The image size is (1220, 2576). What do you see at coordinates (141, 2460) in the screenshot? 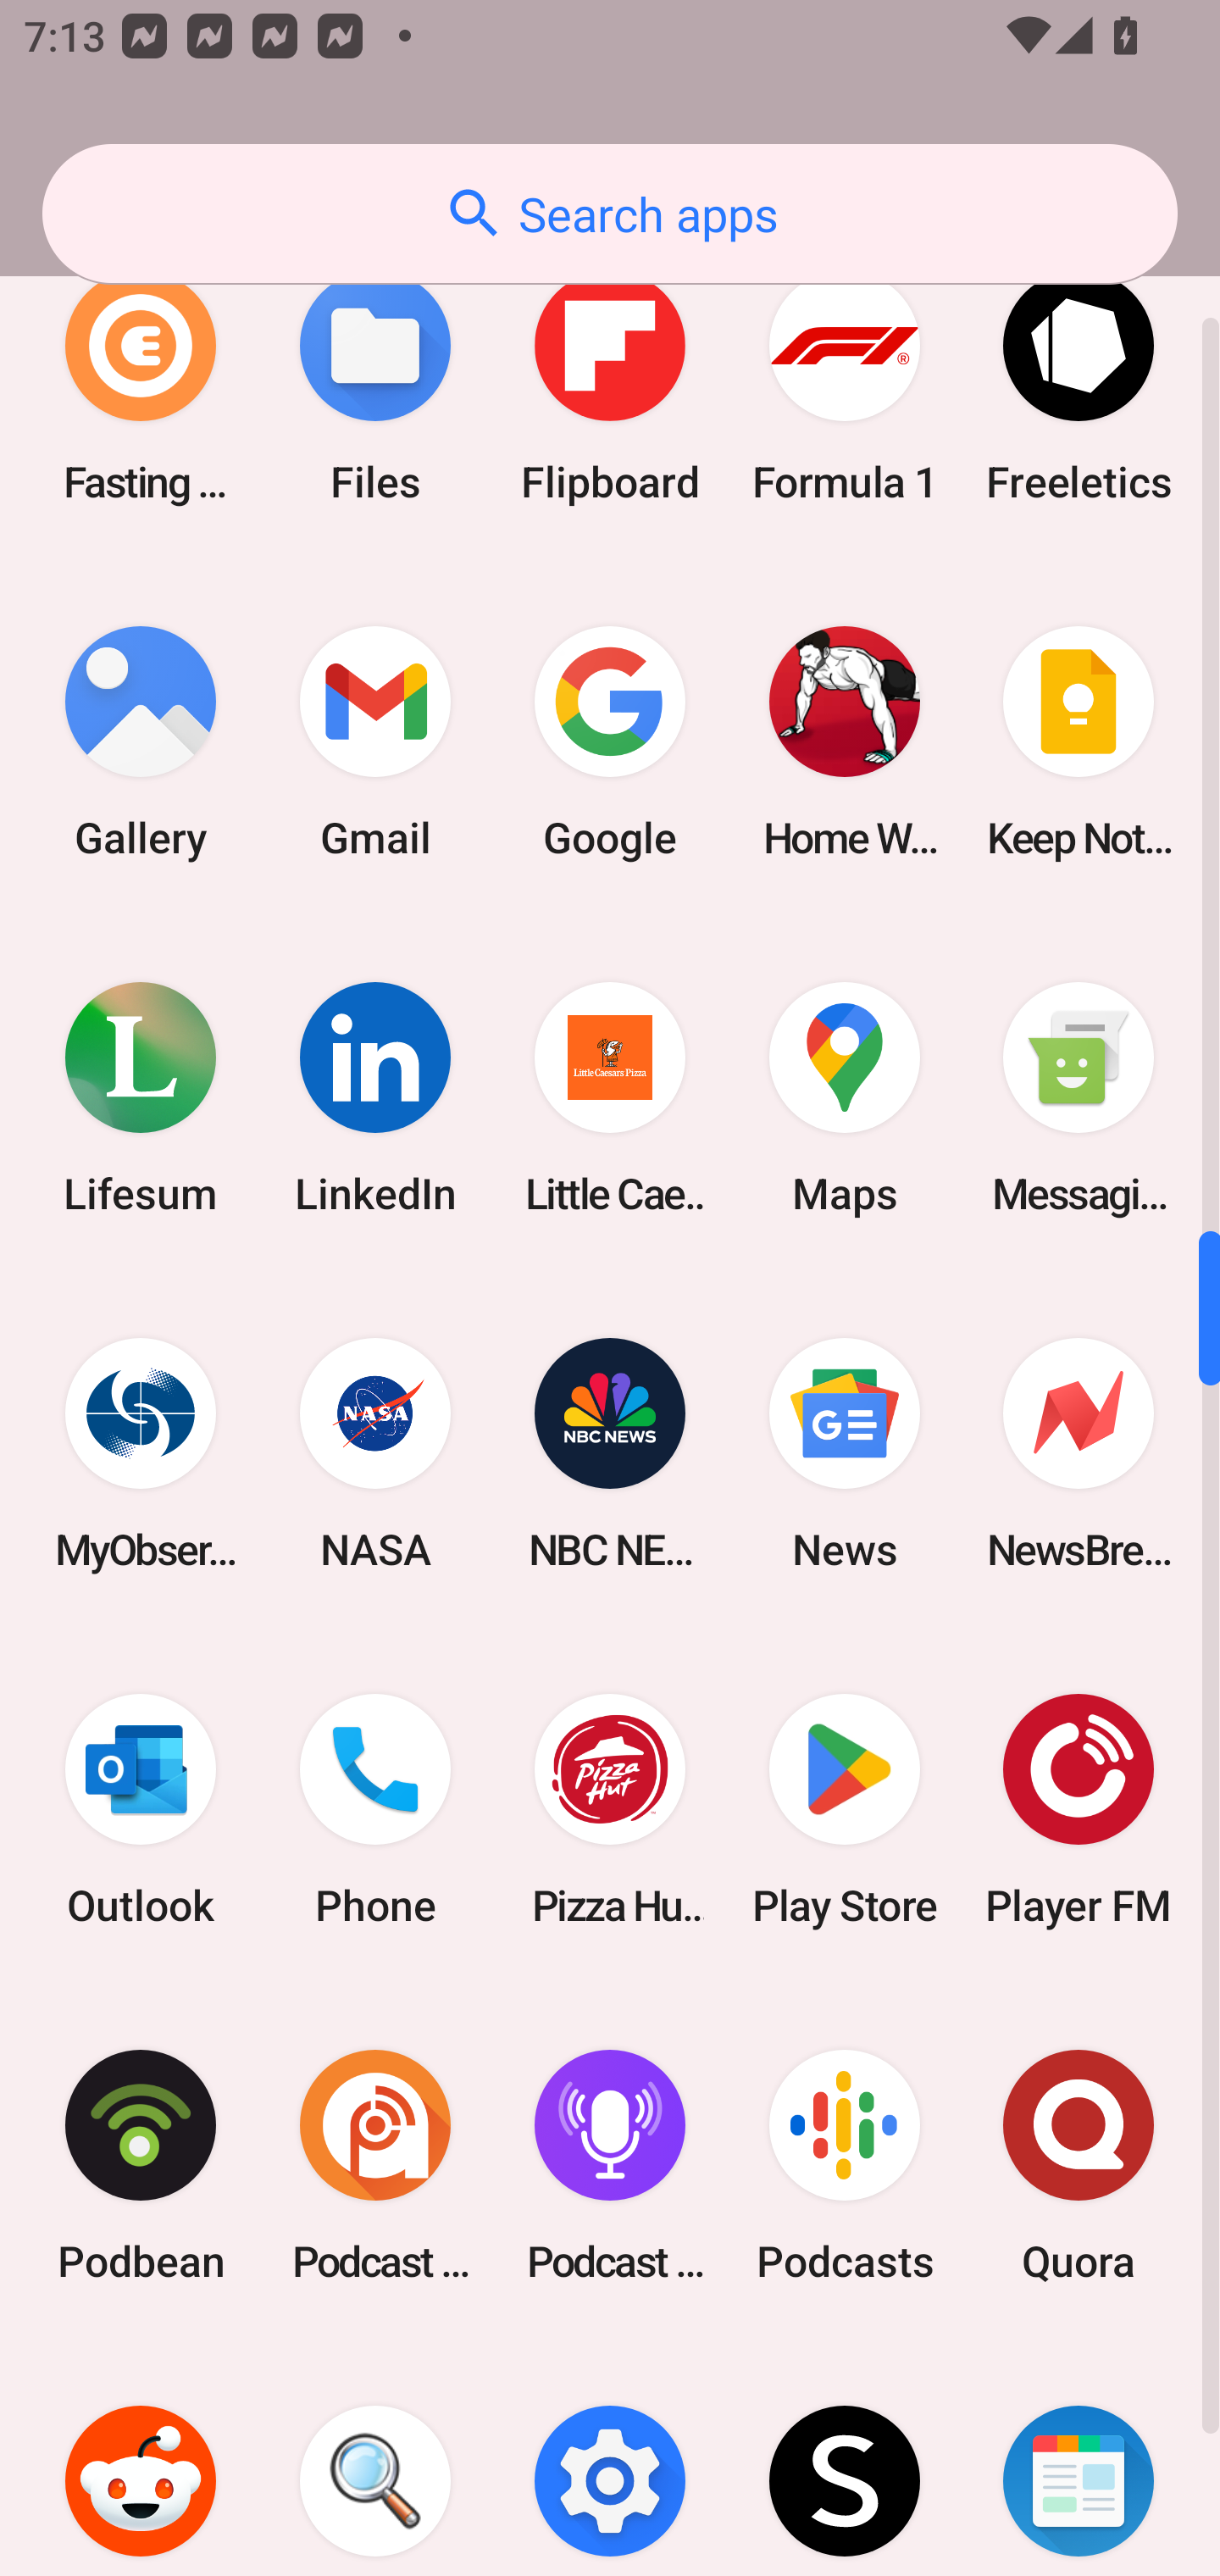
I see `Reddit` at bounding box center [141, 2460].